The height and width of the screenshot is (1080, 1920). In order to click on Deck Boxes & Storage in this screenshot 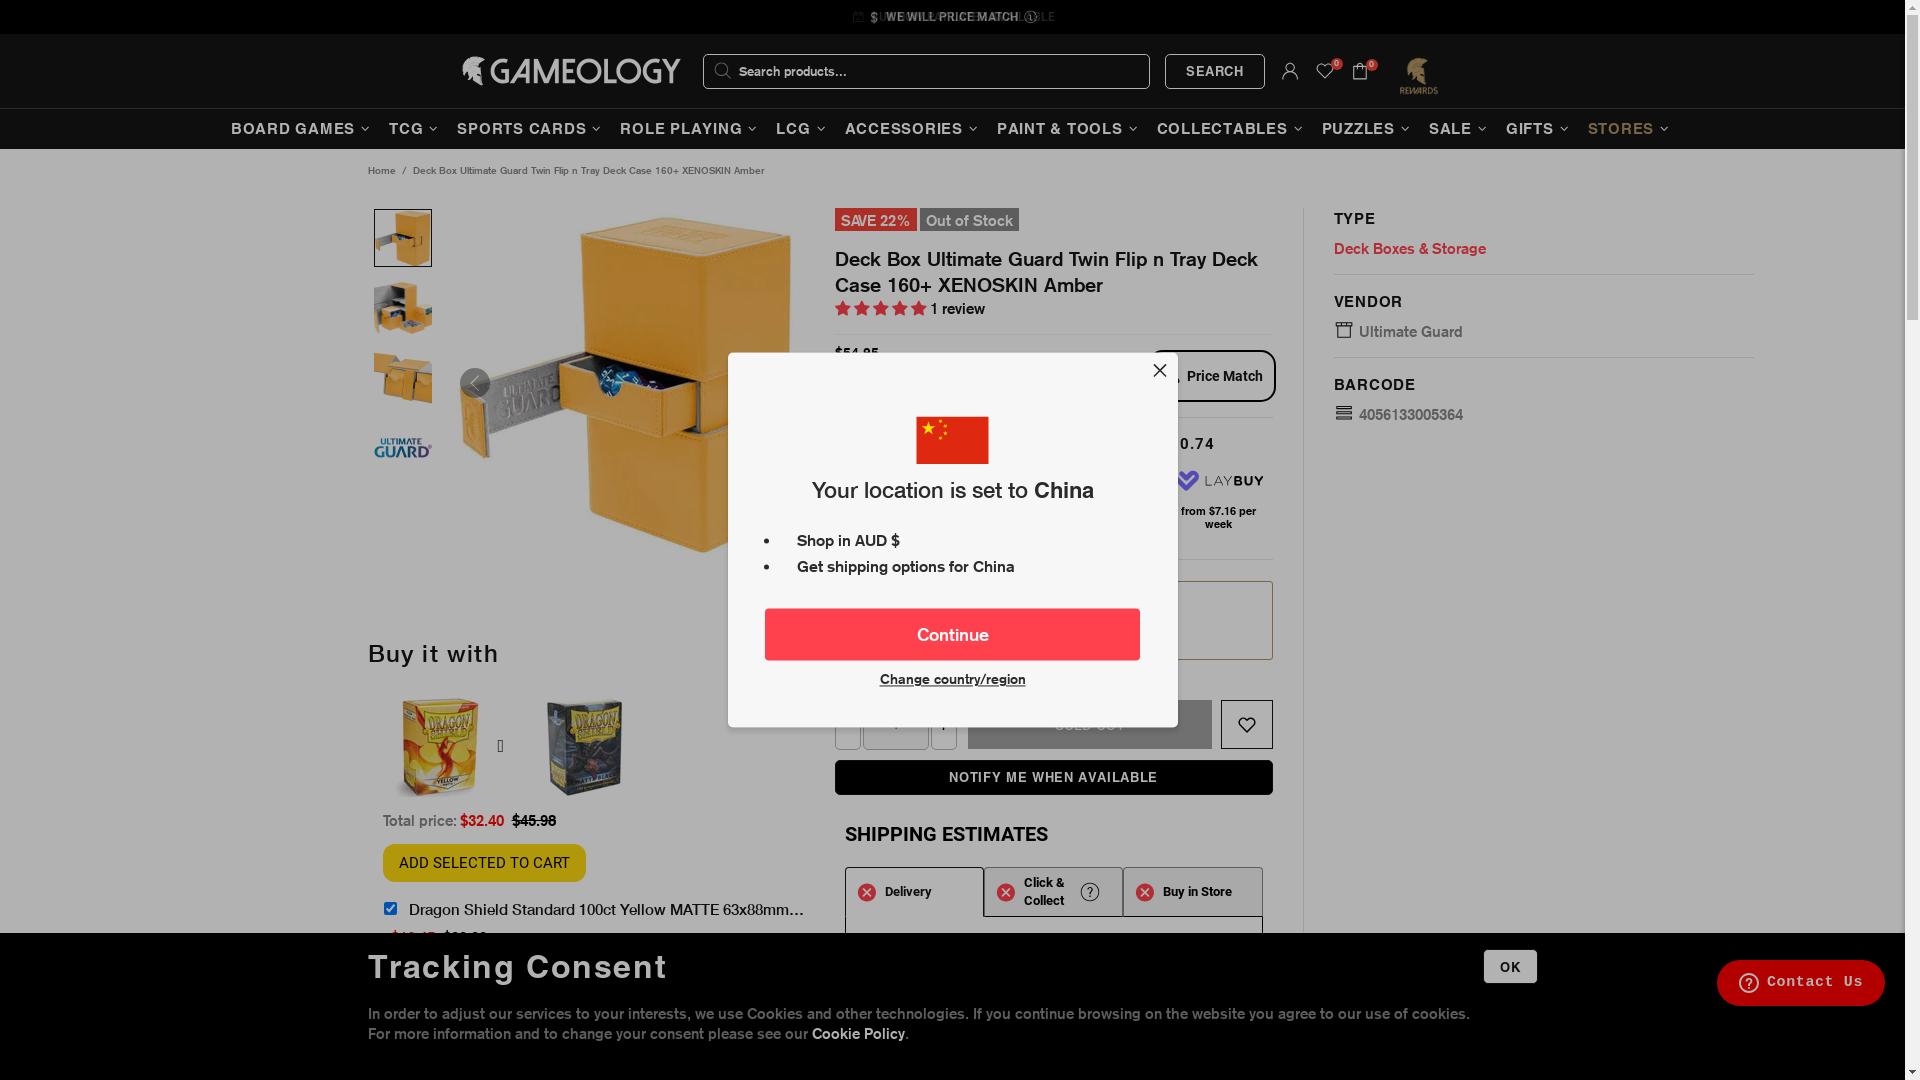, I will do `click(1410, 249)`.